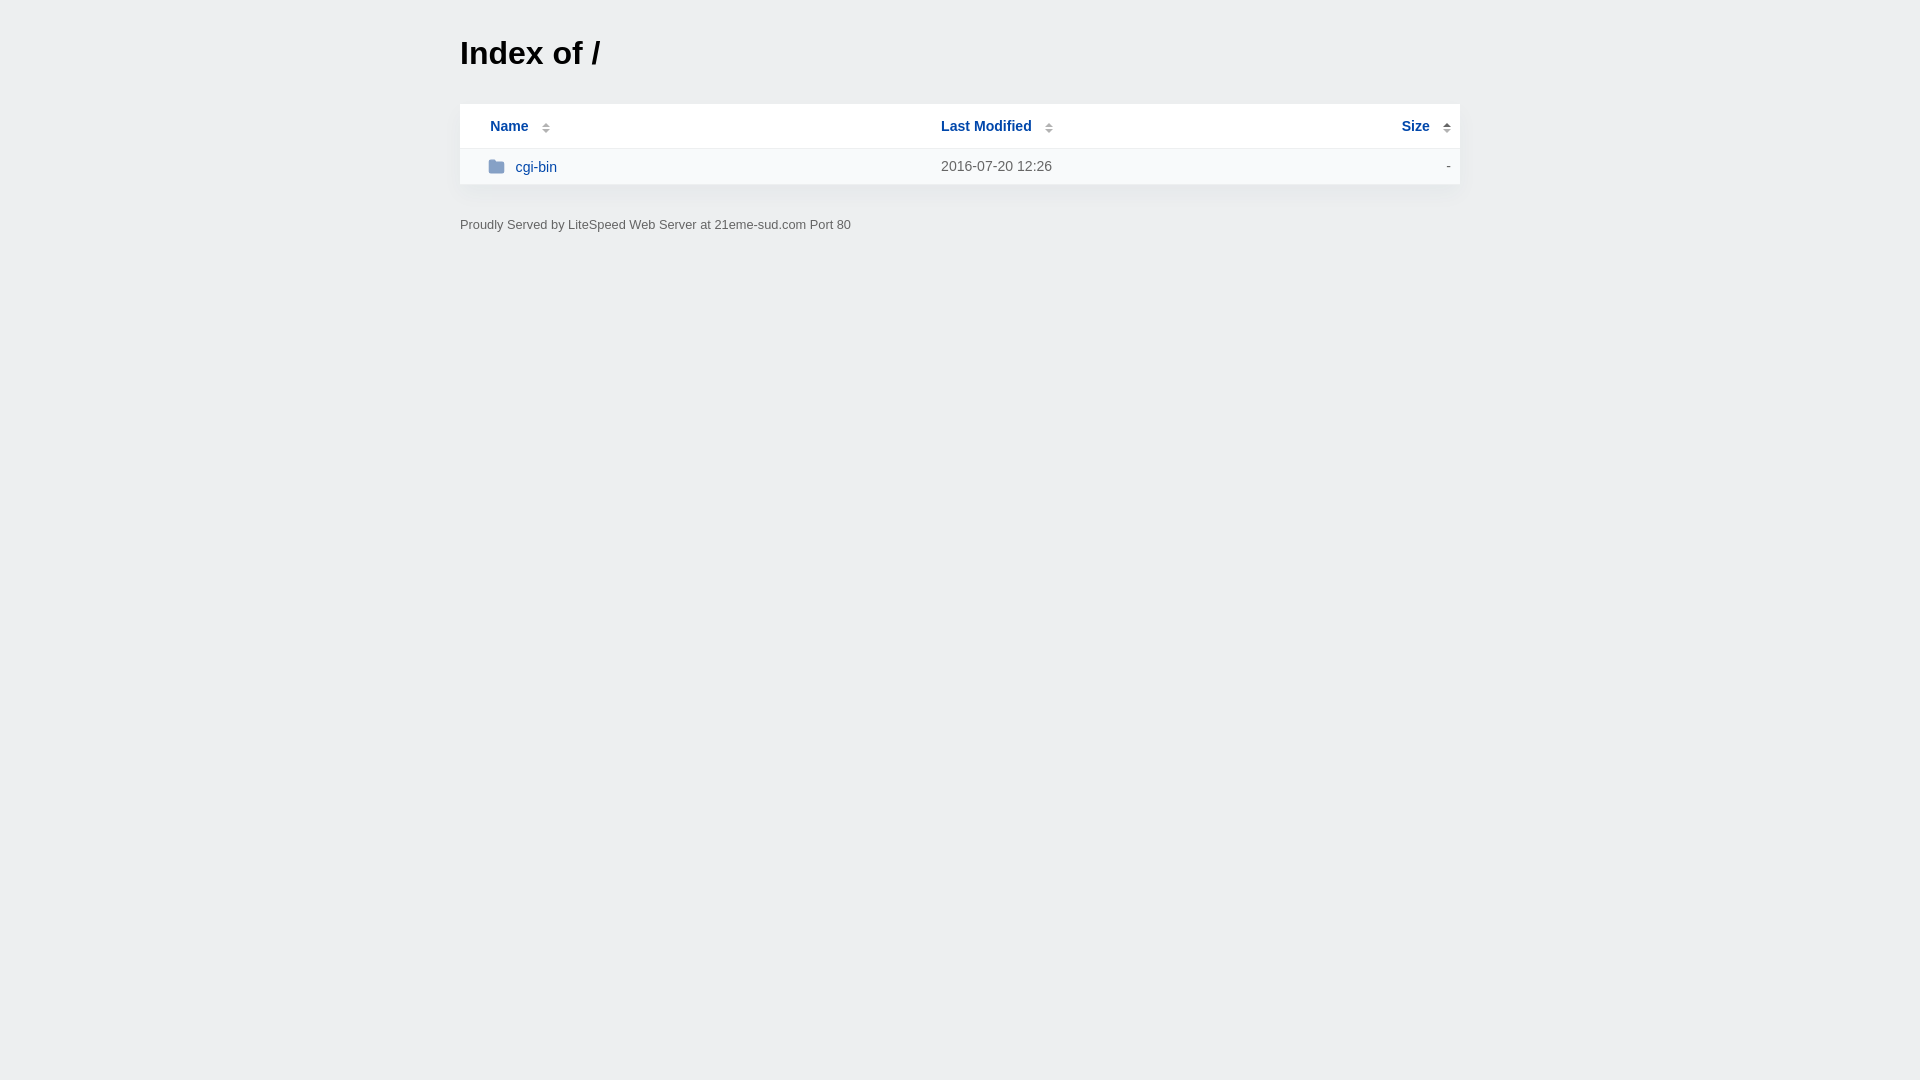 This screenshot has height=1080, width=1920. Describe the element at coordinates (509, 126) in the screenshot. I see `Name` at that location.